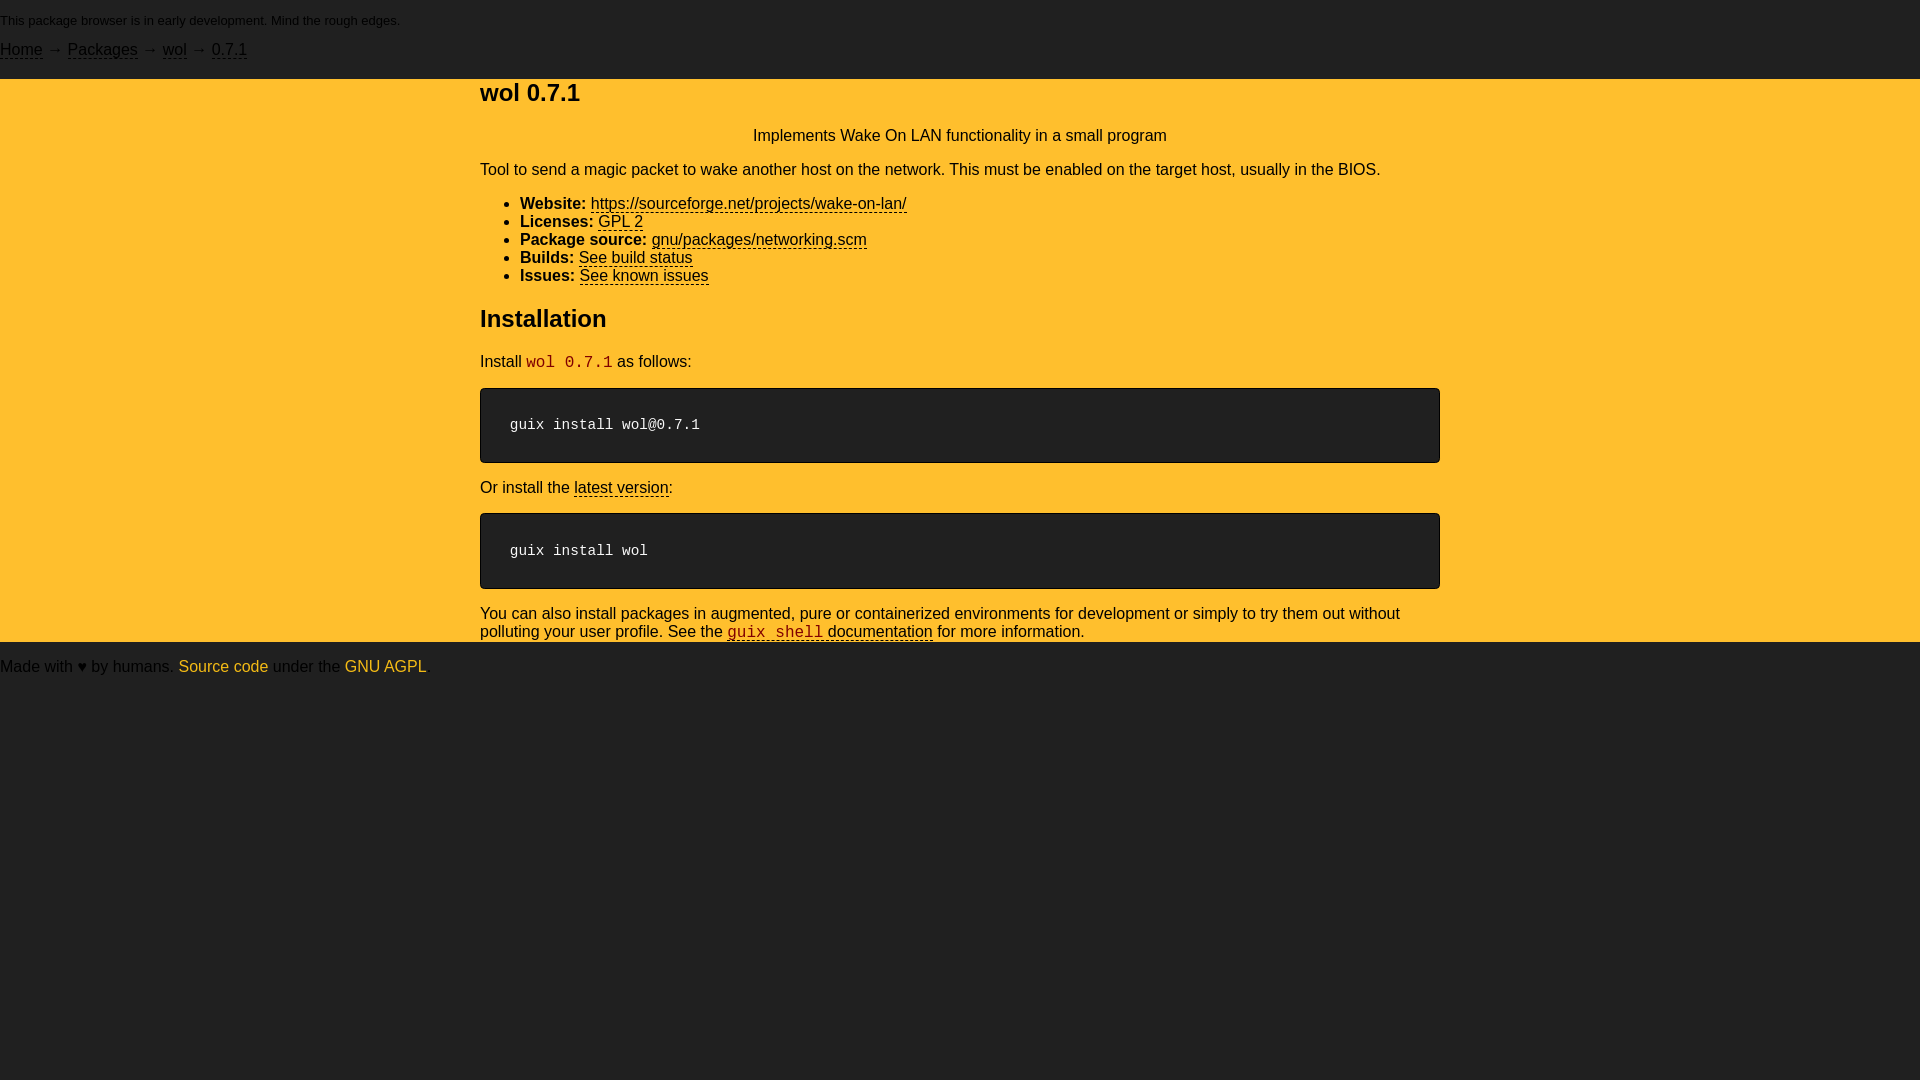  I want to click on Packages, so click(102, 50).